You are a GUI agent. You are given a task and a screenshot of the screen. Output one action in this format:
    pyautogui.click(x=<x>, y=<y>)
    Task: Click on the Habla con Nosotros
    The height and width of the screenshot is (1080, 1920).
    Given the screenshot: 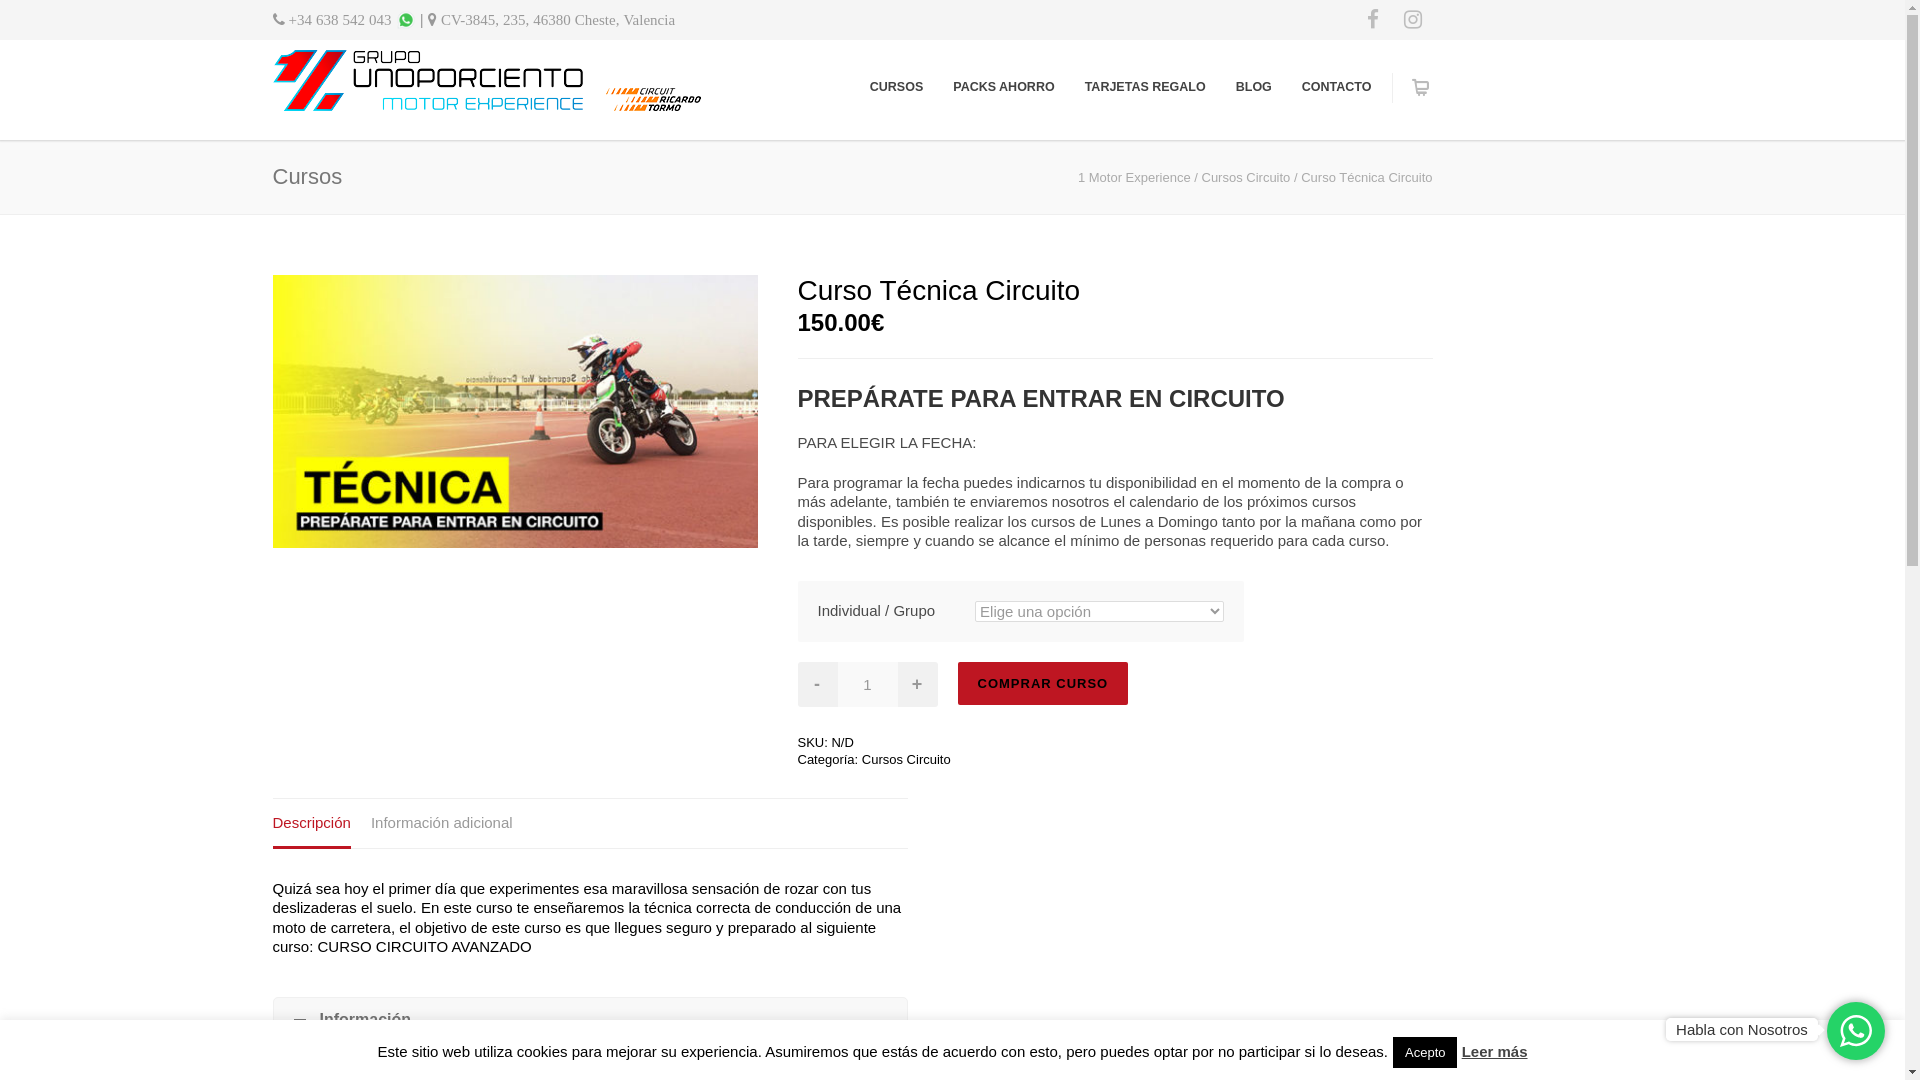 What is the action you would take?
    pyautogui.click(x=1742, y=1029)
    